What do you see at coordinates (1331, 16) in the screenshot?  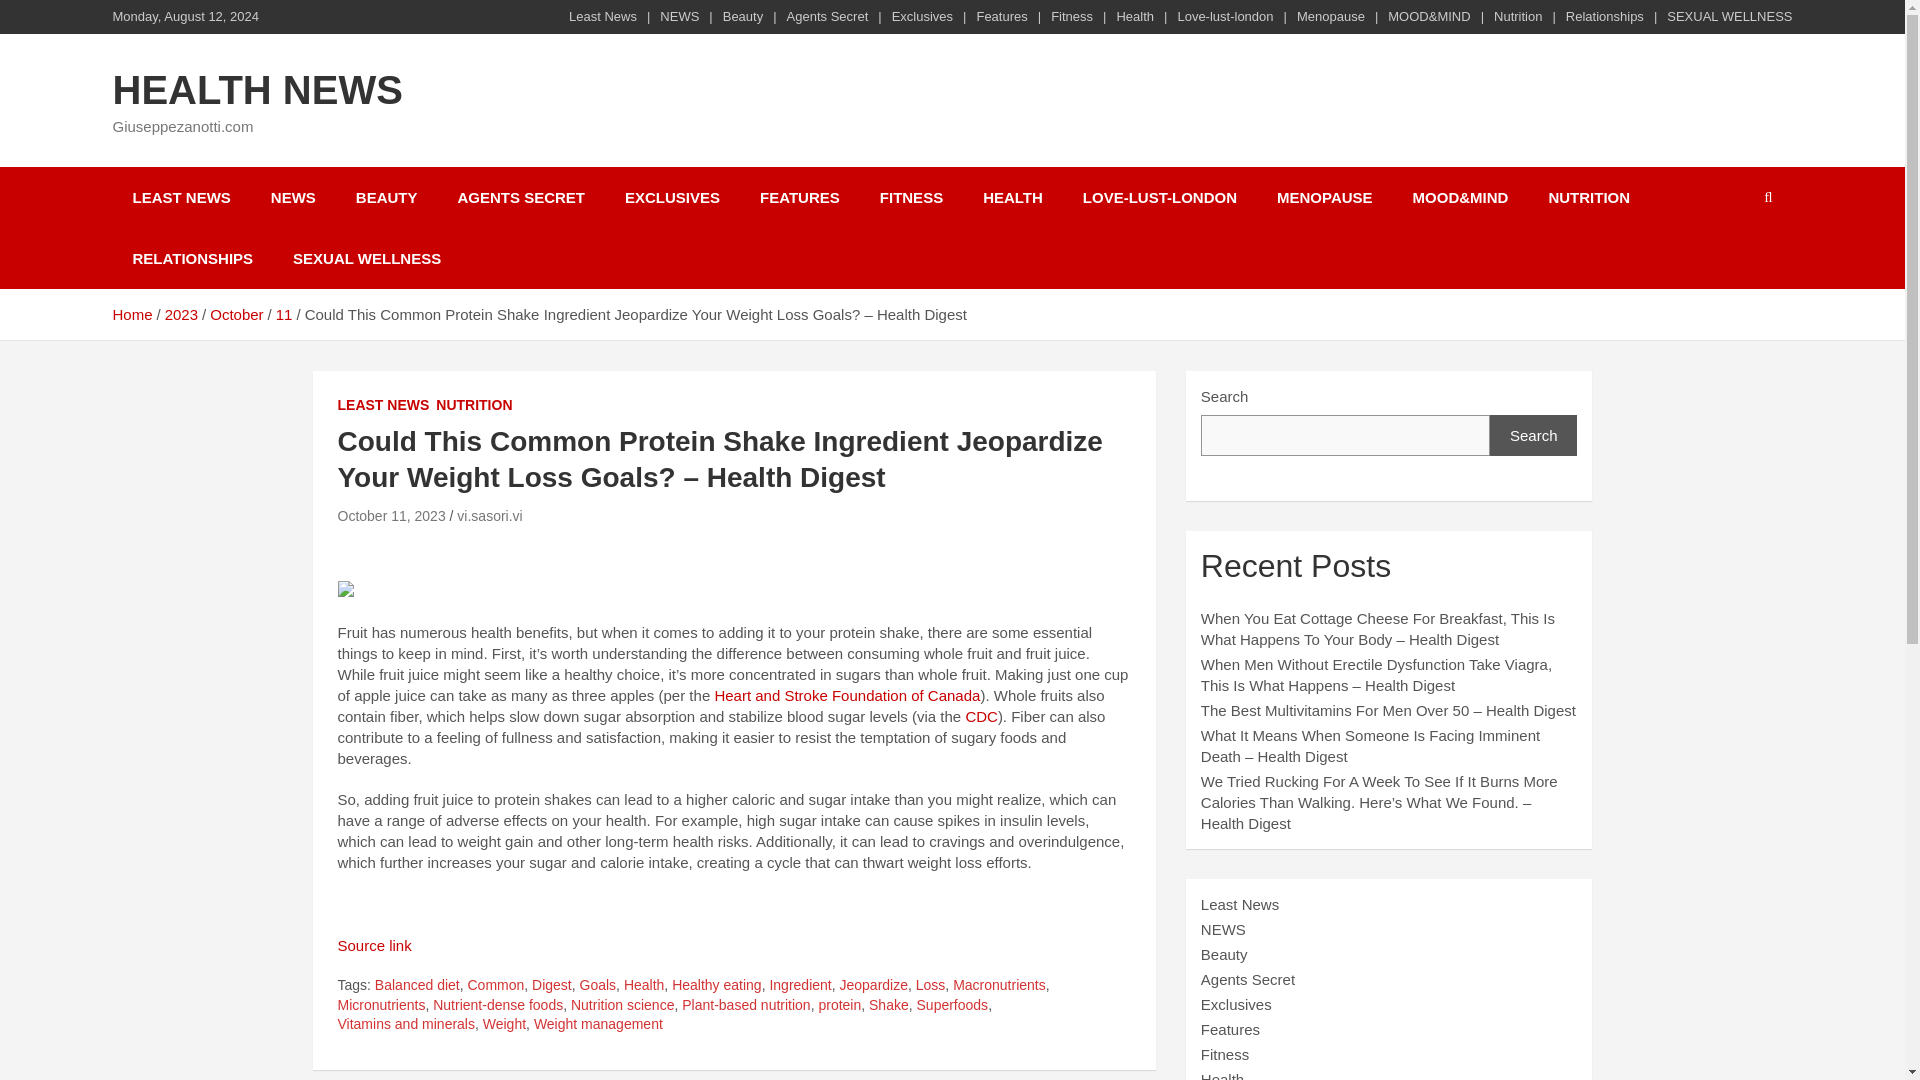 I see `Menopause` at bounding box center [1331, 16].